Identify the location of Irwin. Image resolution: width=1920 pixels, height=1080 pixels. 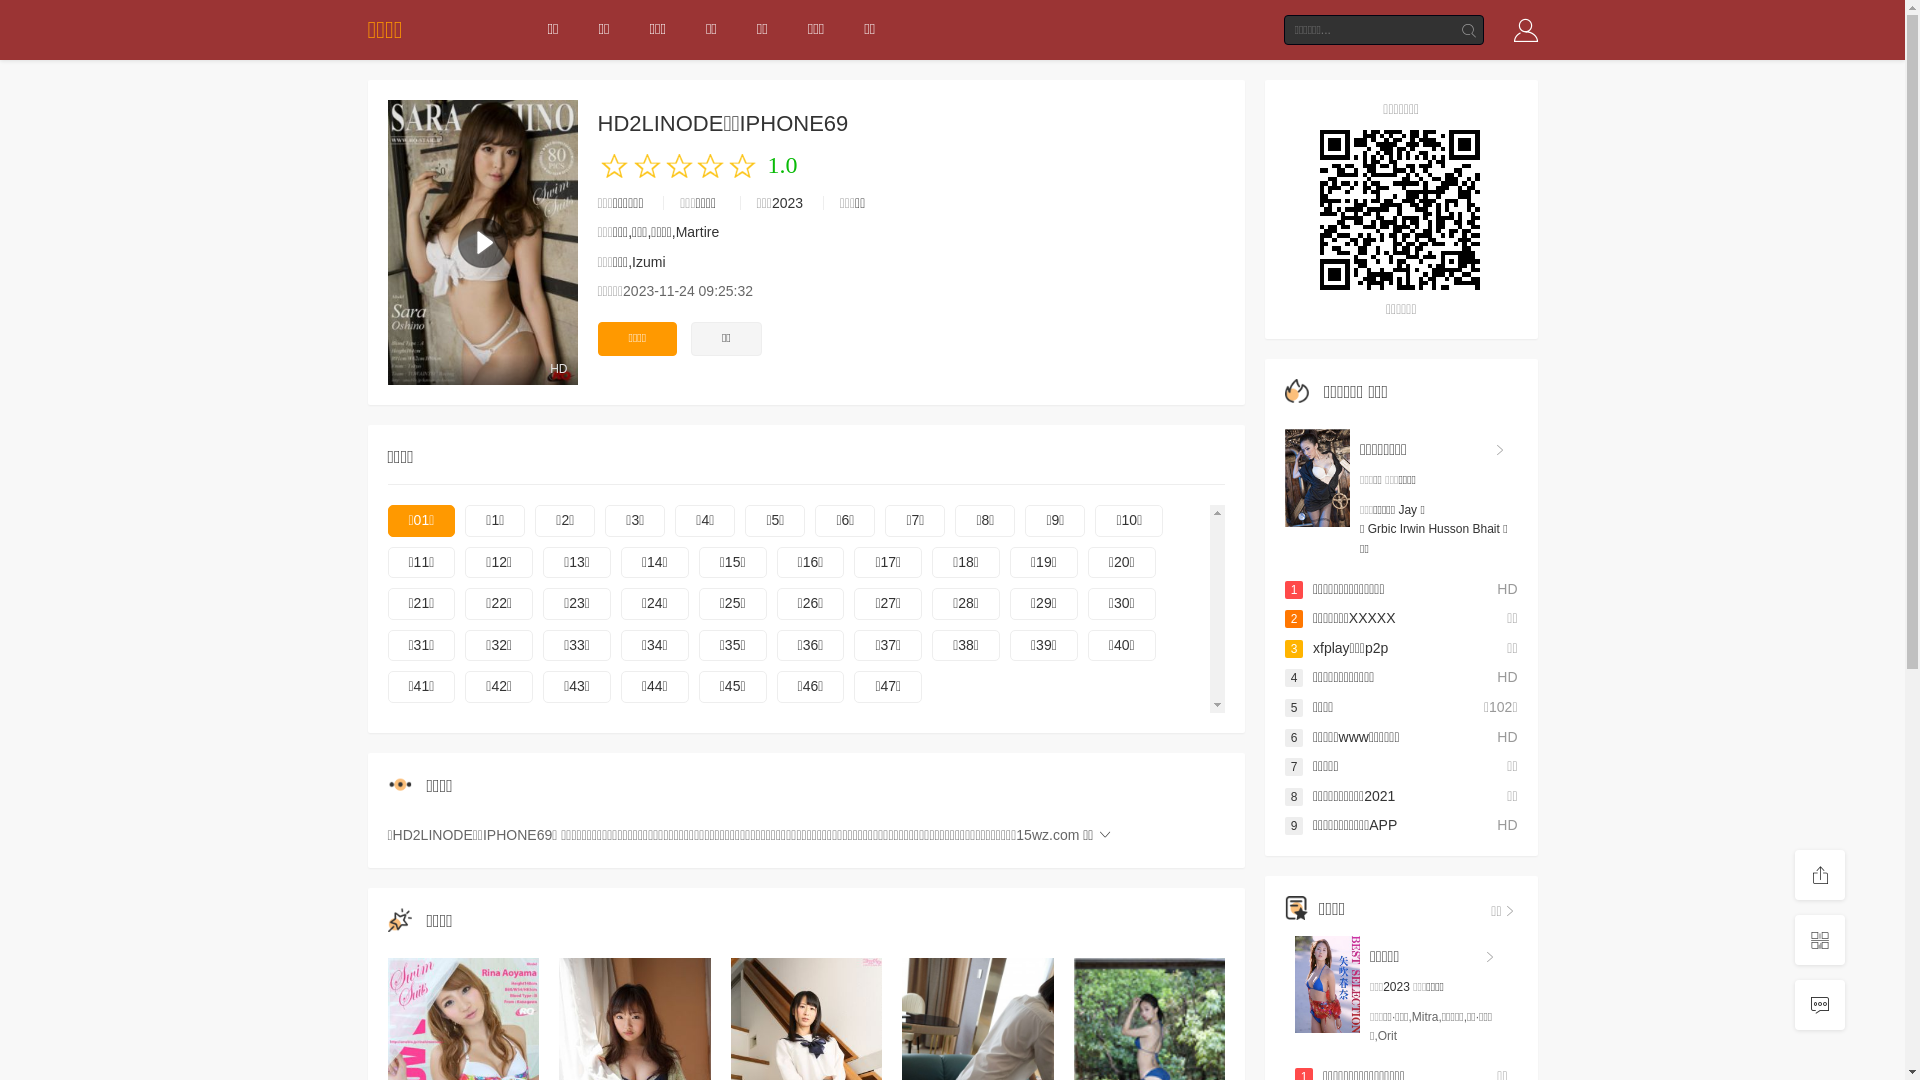
(1412, 529).